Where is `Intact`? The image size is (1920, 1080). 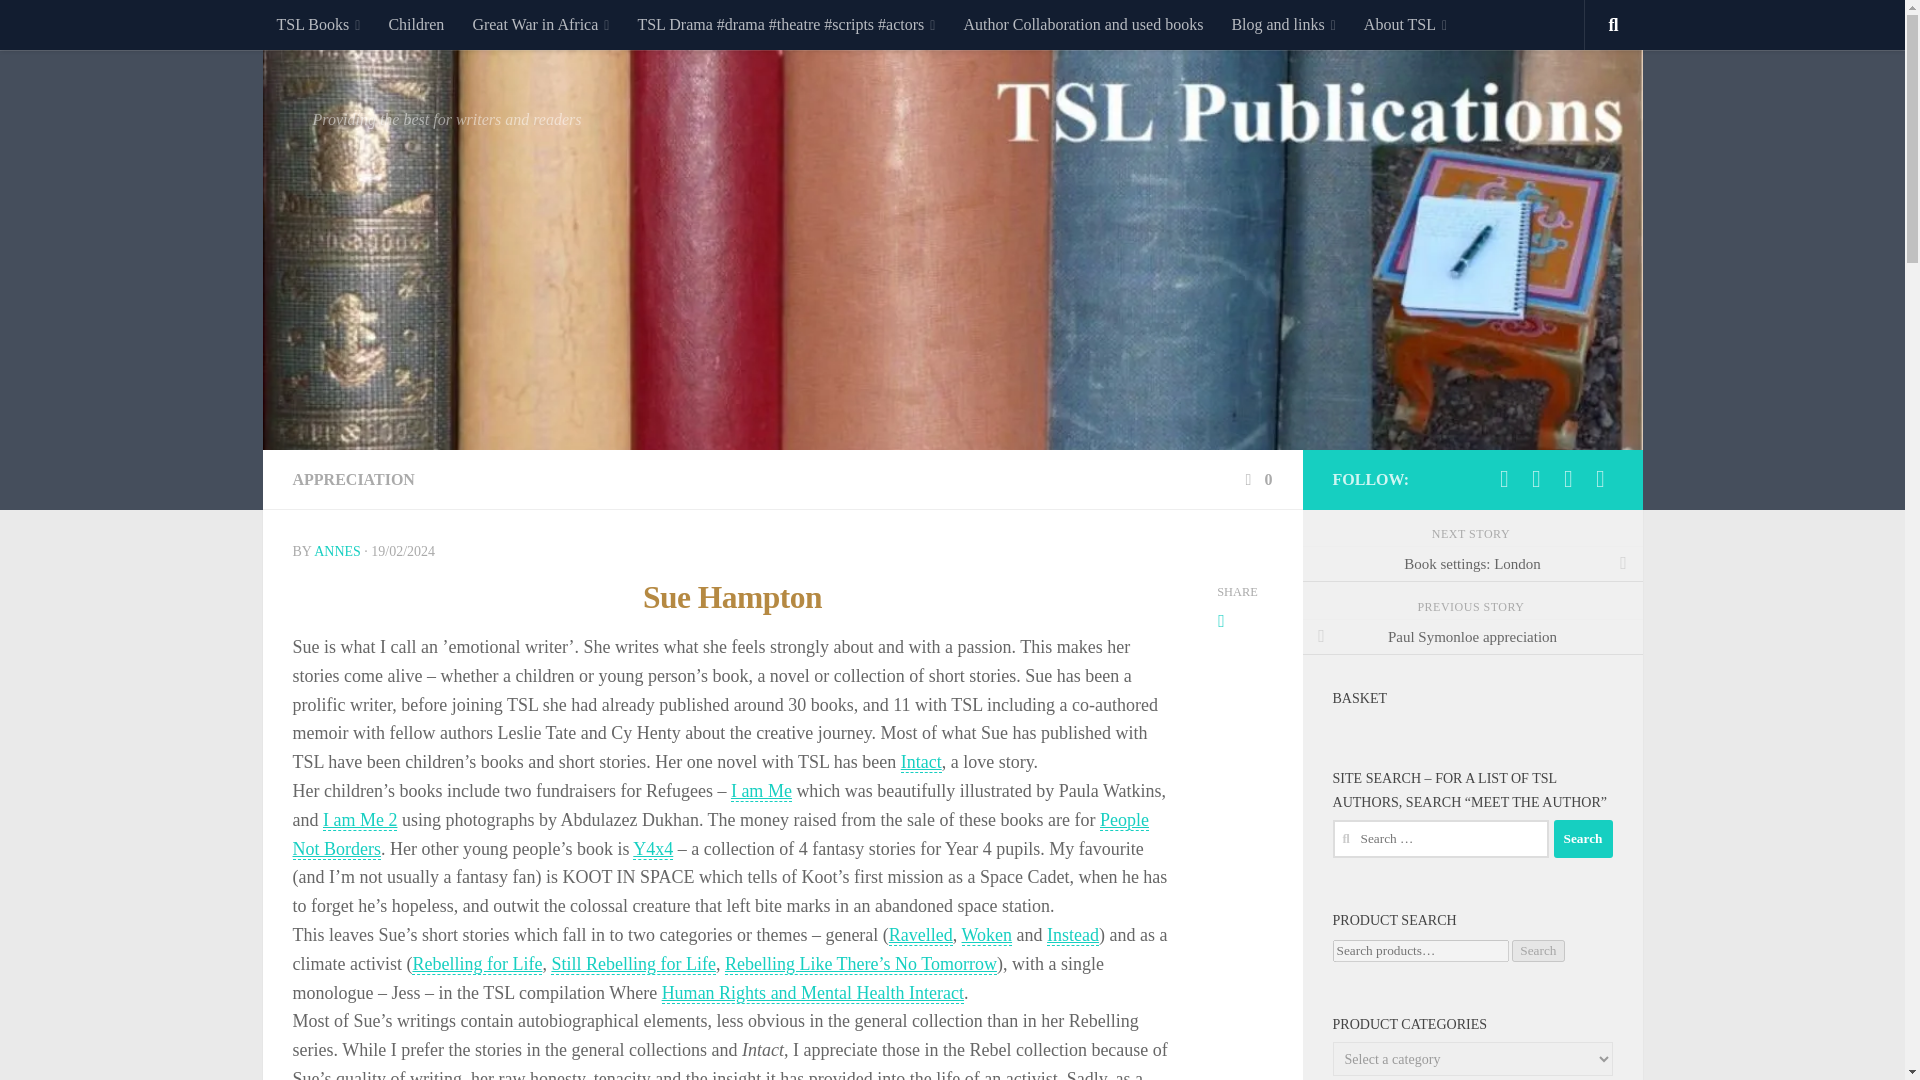
Intact is located at coordinates (921, 762).